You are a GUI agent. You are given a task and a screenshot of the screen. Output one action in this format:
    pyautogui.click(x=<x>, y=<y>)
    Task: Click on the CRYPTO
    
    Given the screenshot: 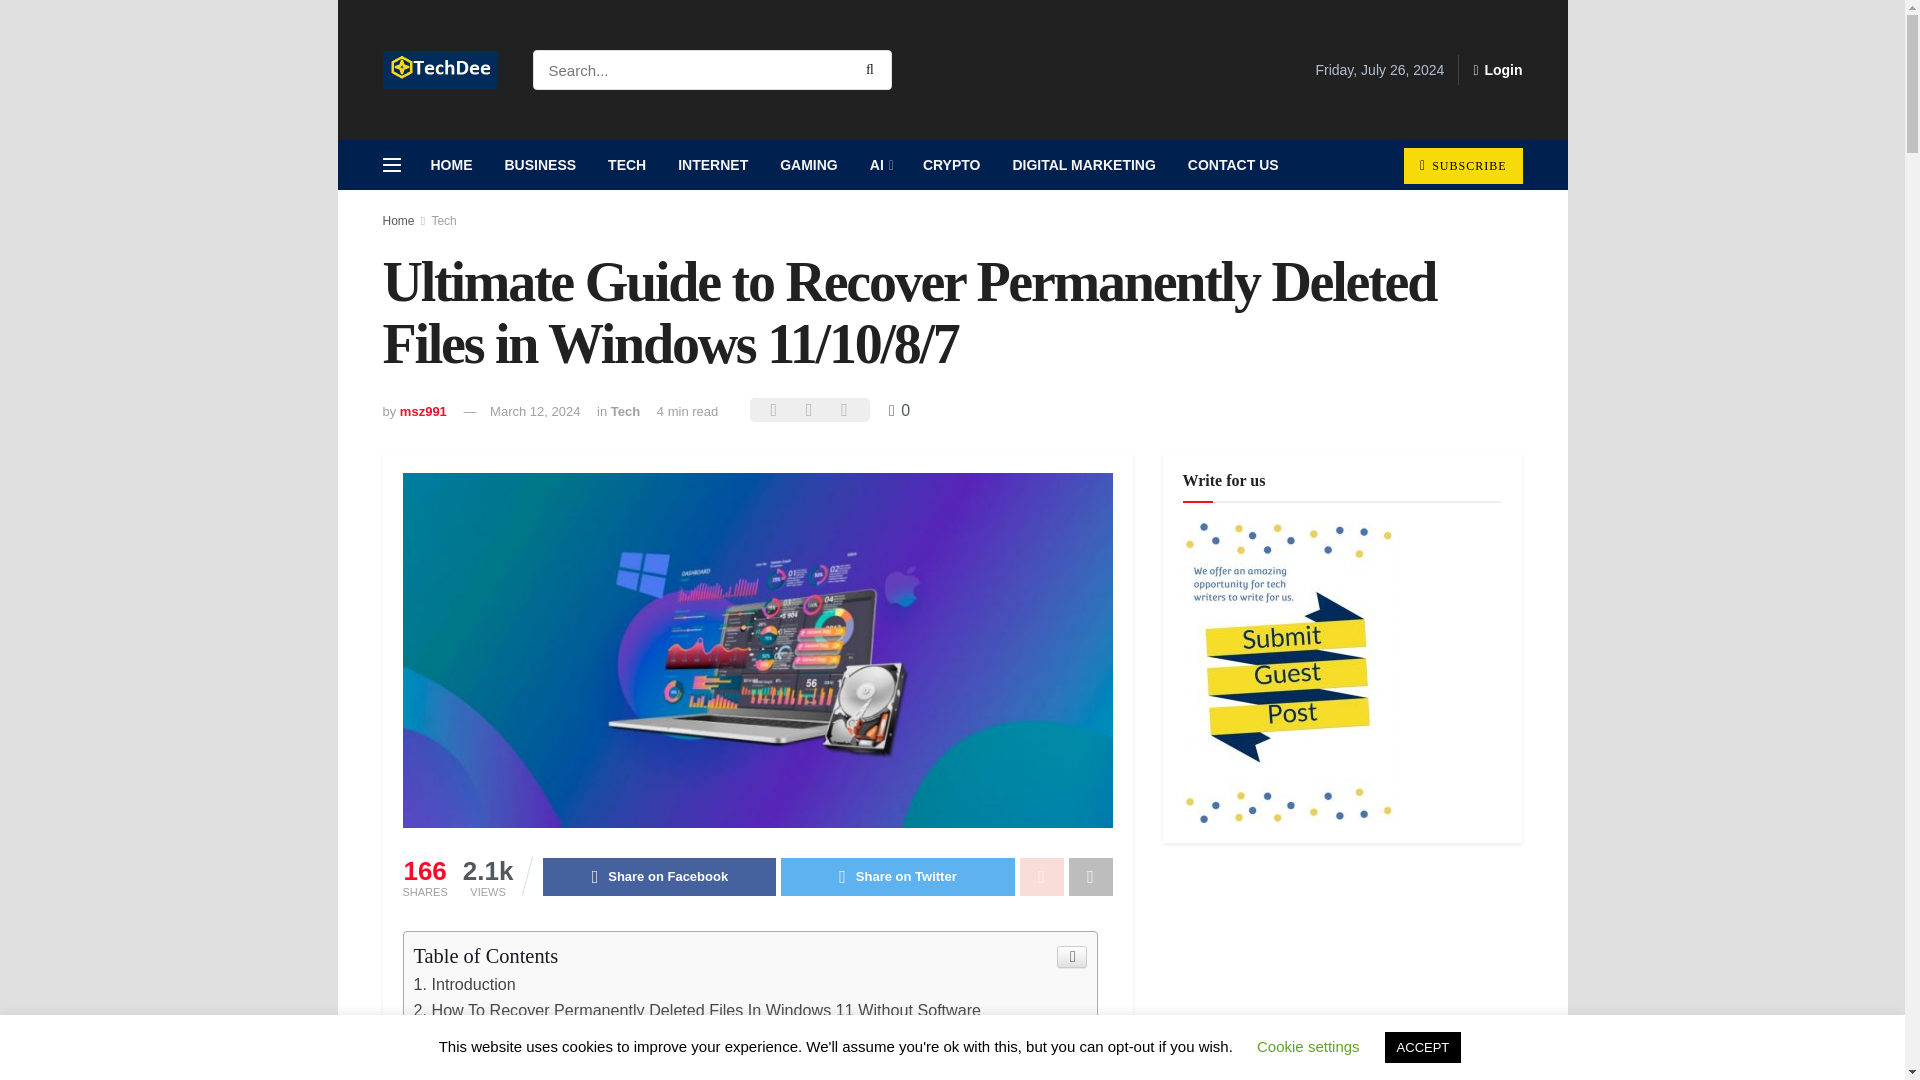 What is the action you would take?
    pyautogui.click(x=951, y=165)
    